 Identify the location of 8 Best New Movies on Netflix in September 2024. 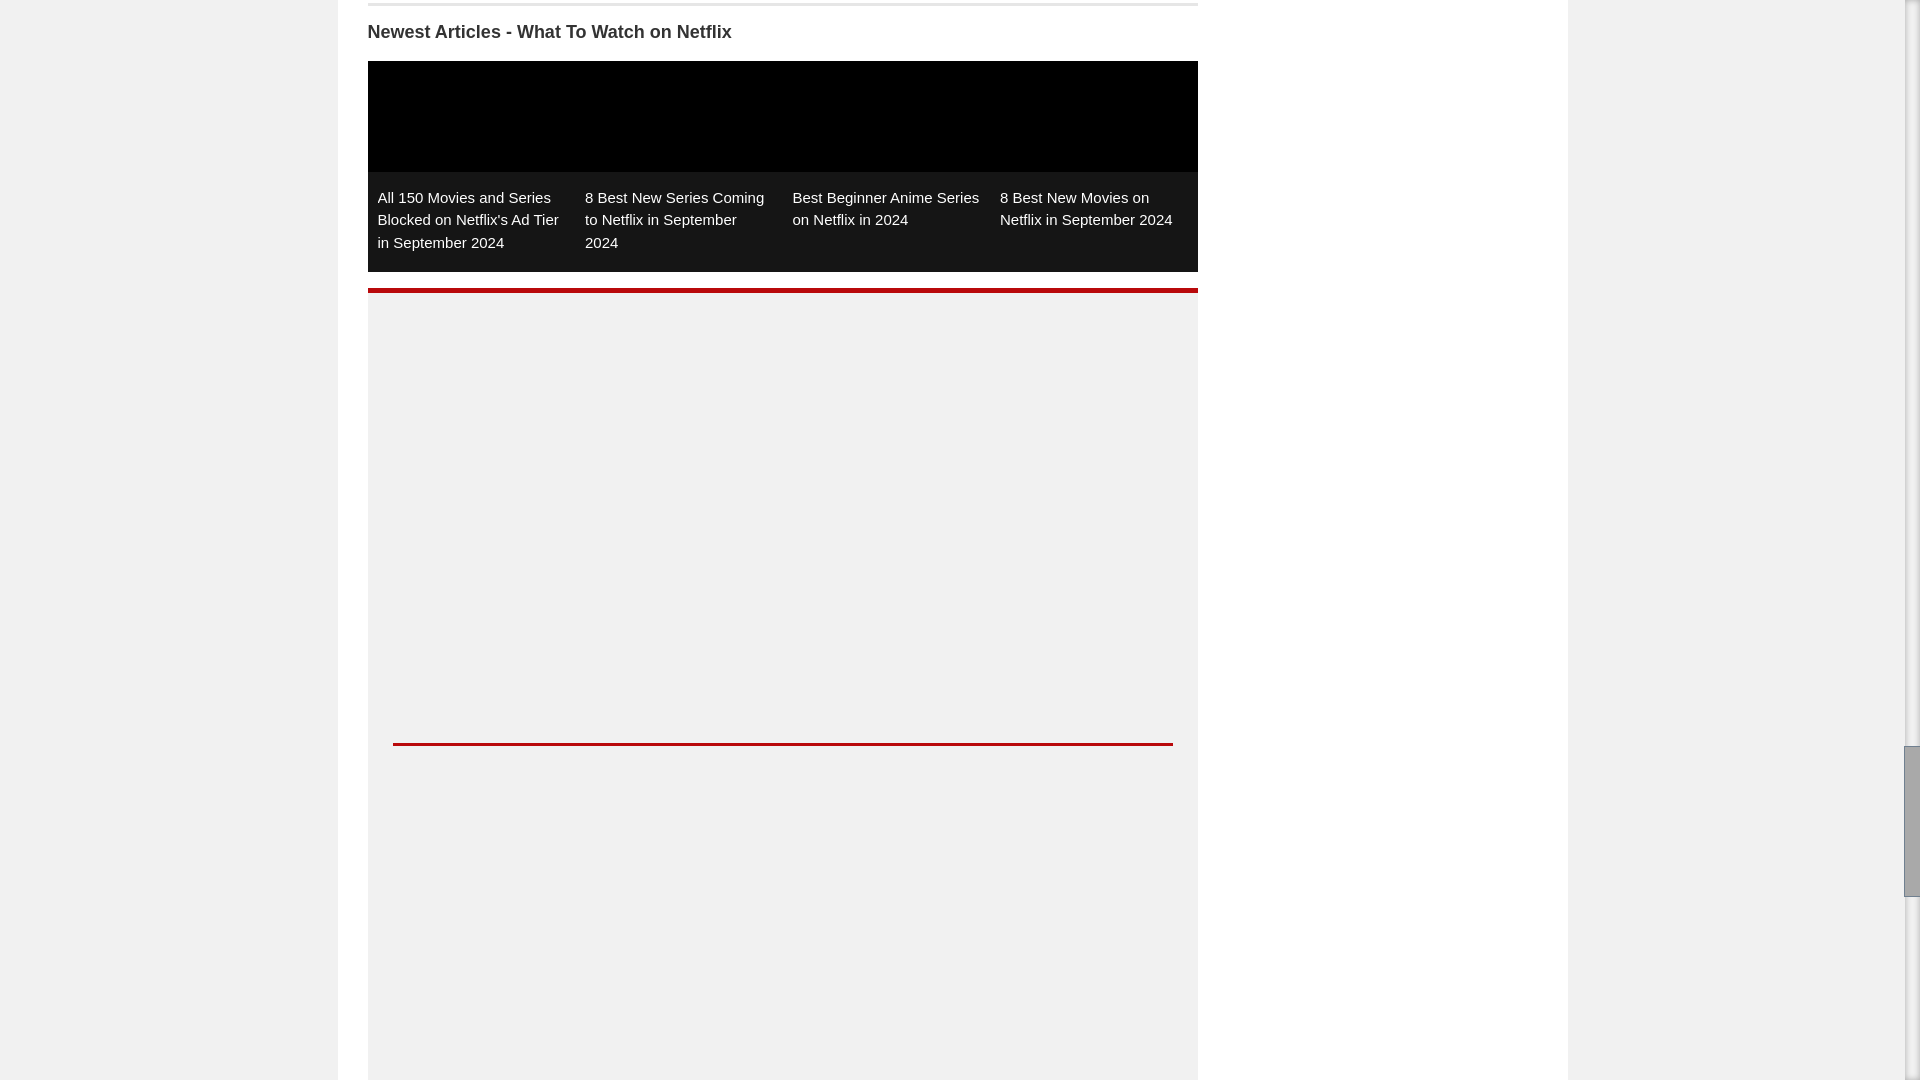
(1094, 166).